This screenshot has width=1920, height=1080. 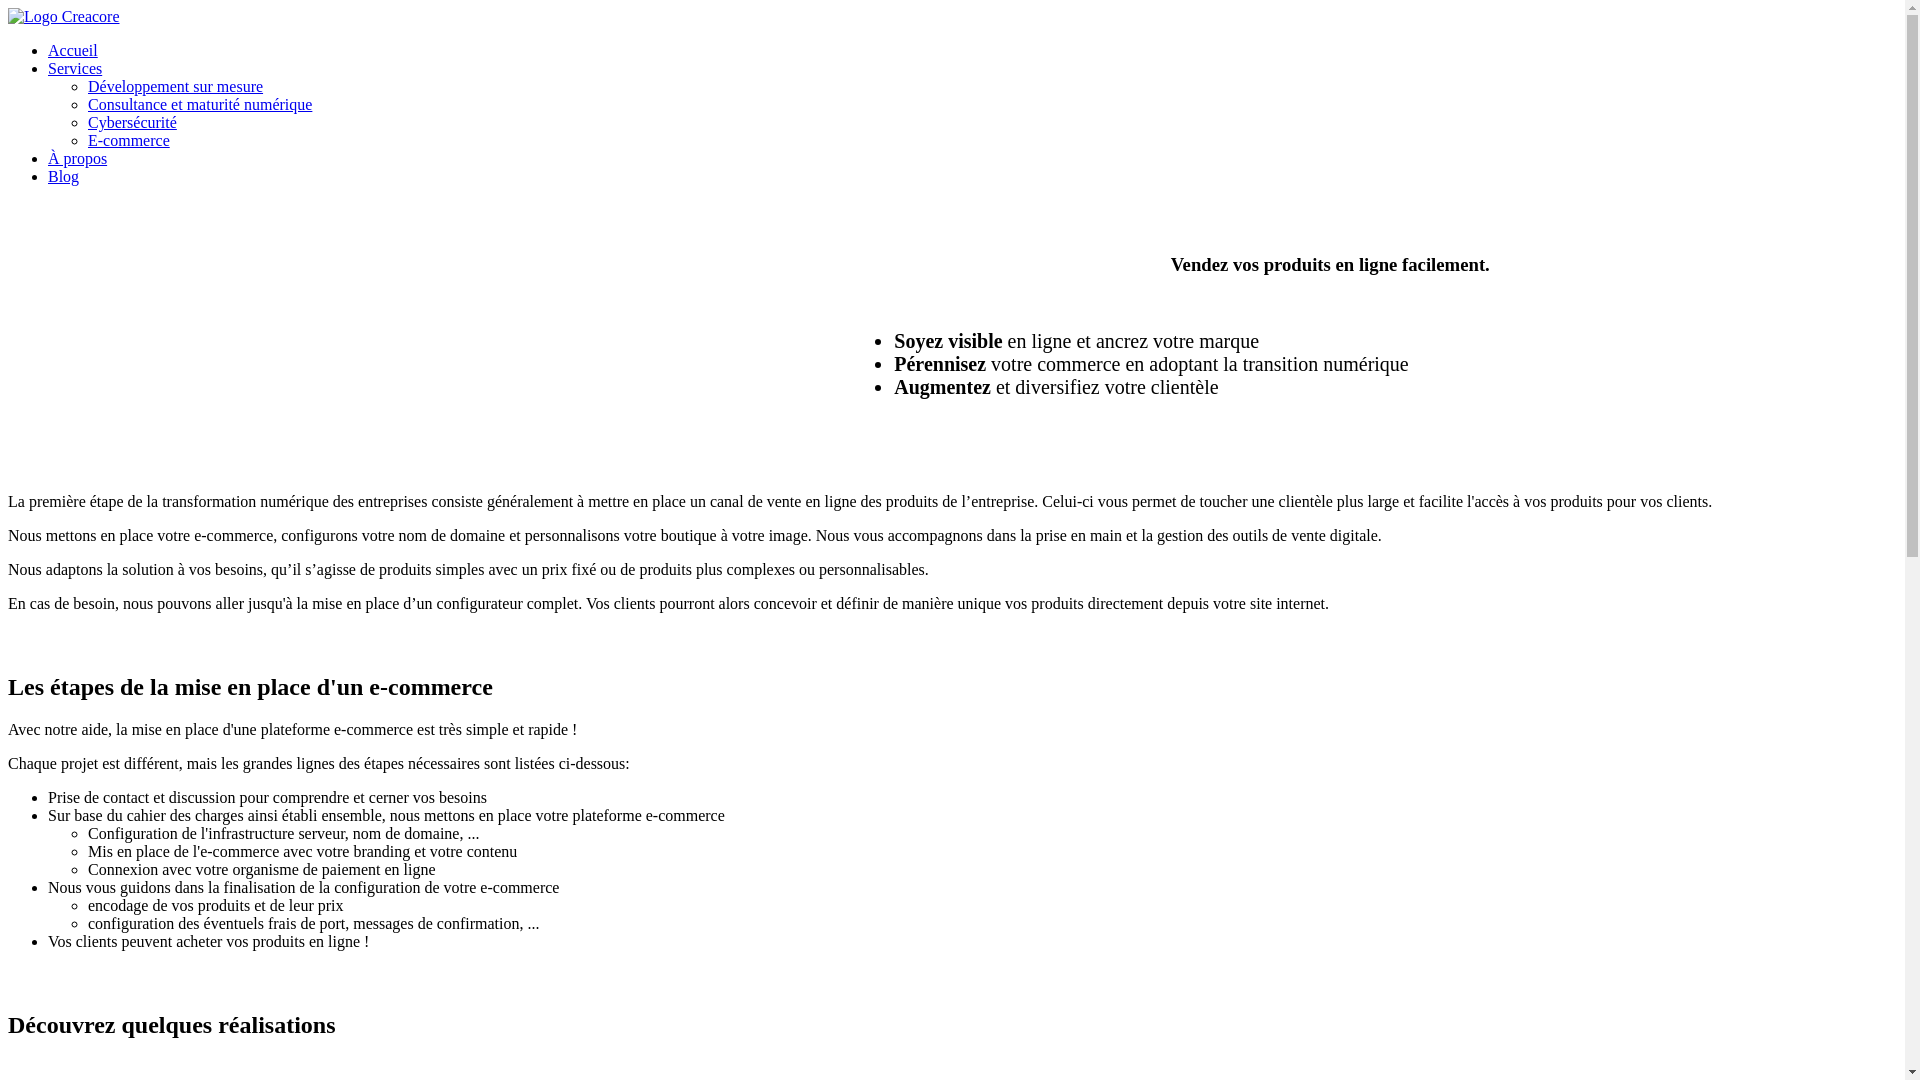 I want to click on Blog, so click(x=64, y=176).